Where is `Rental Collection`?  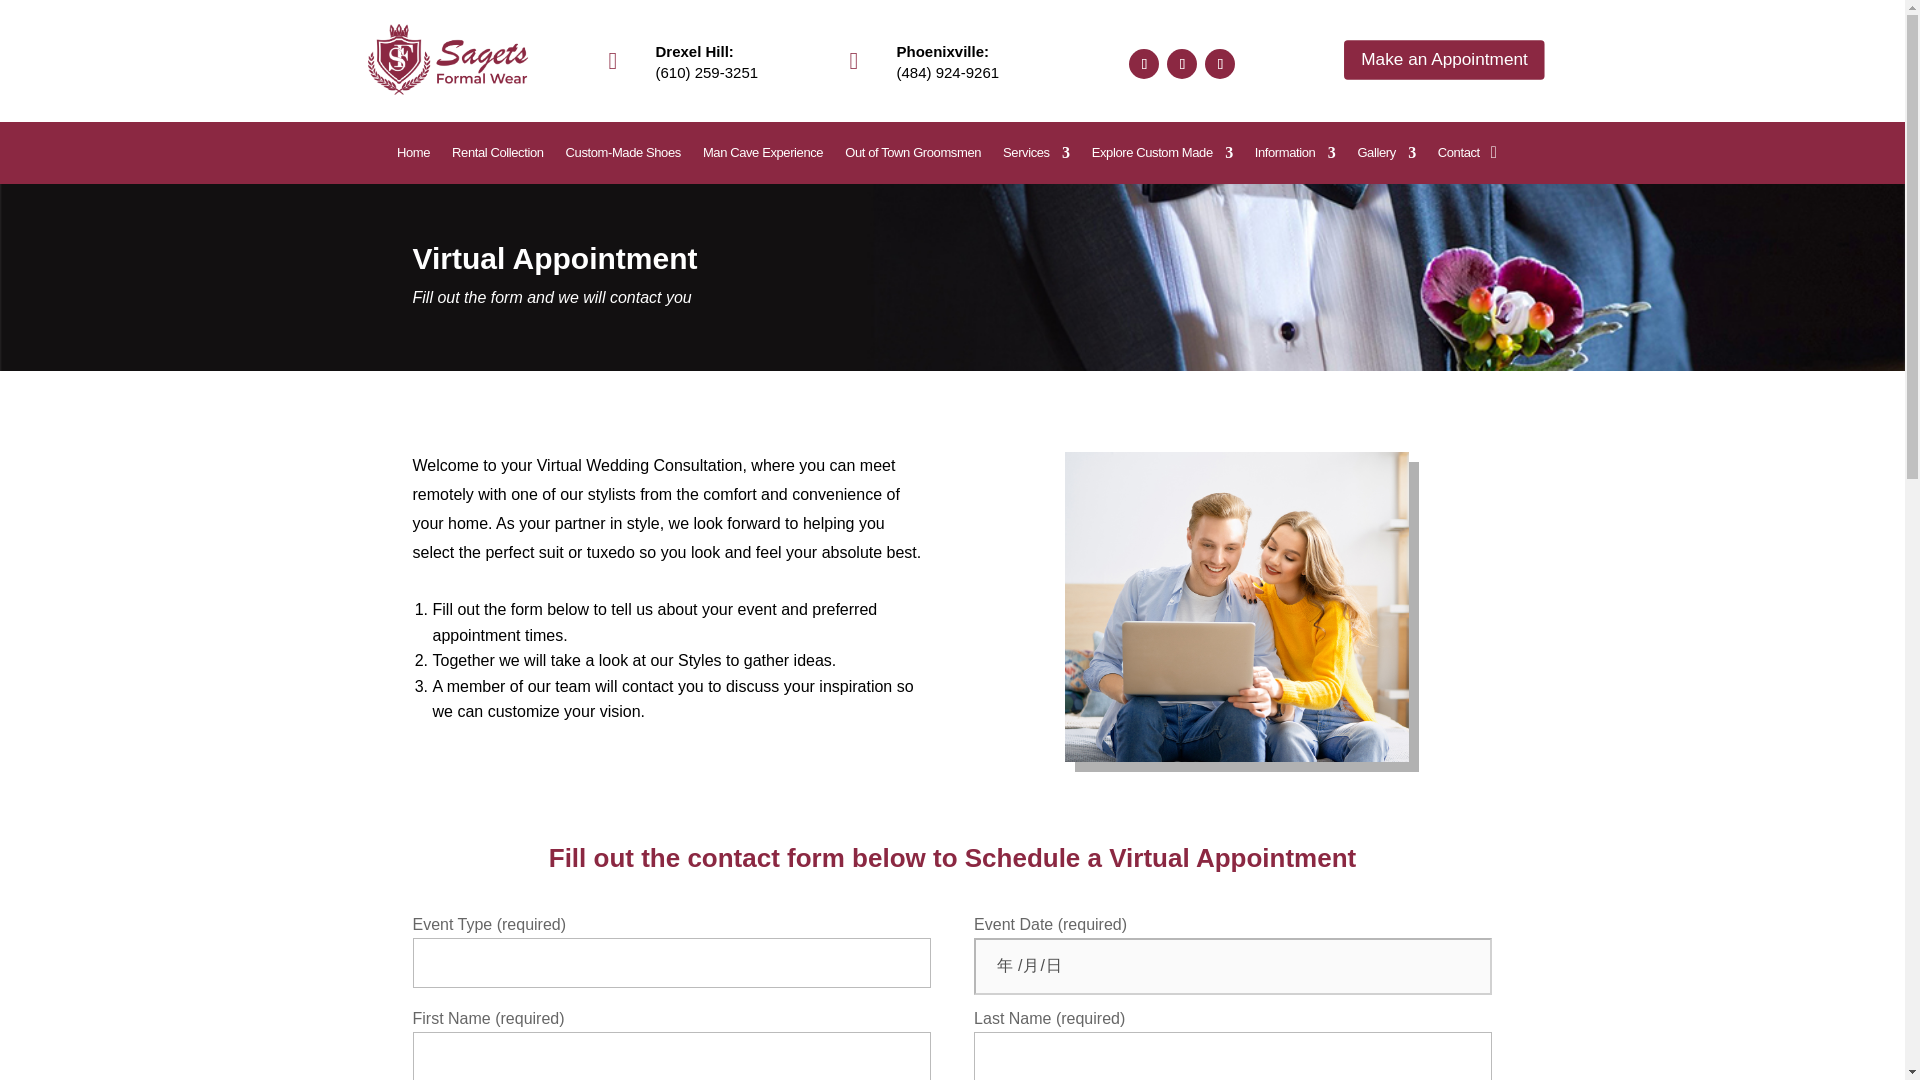
Rental Collection is located at coordinates (497, 156).